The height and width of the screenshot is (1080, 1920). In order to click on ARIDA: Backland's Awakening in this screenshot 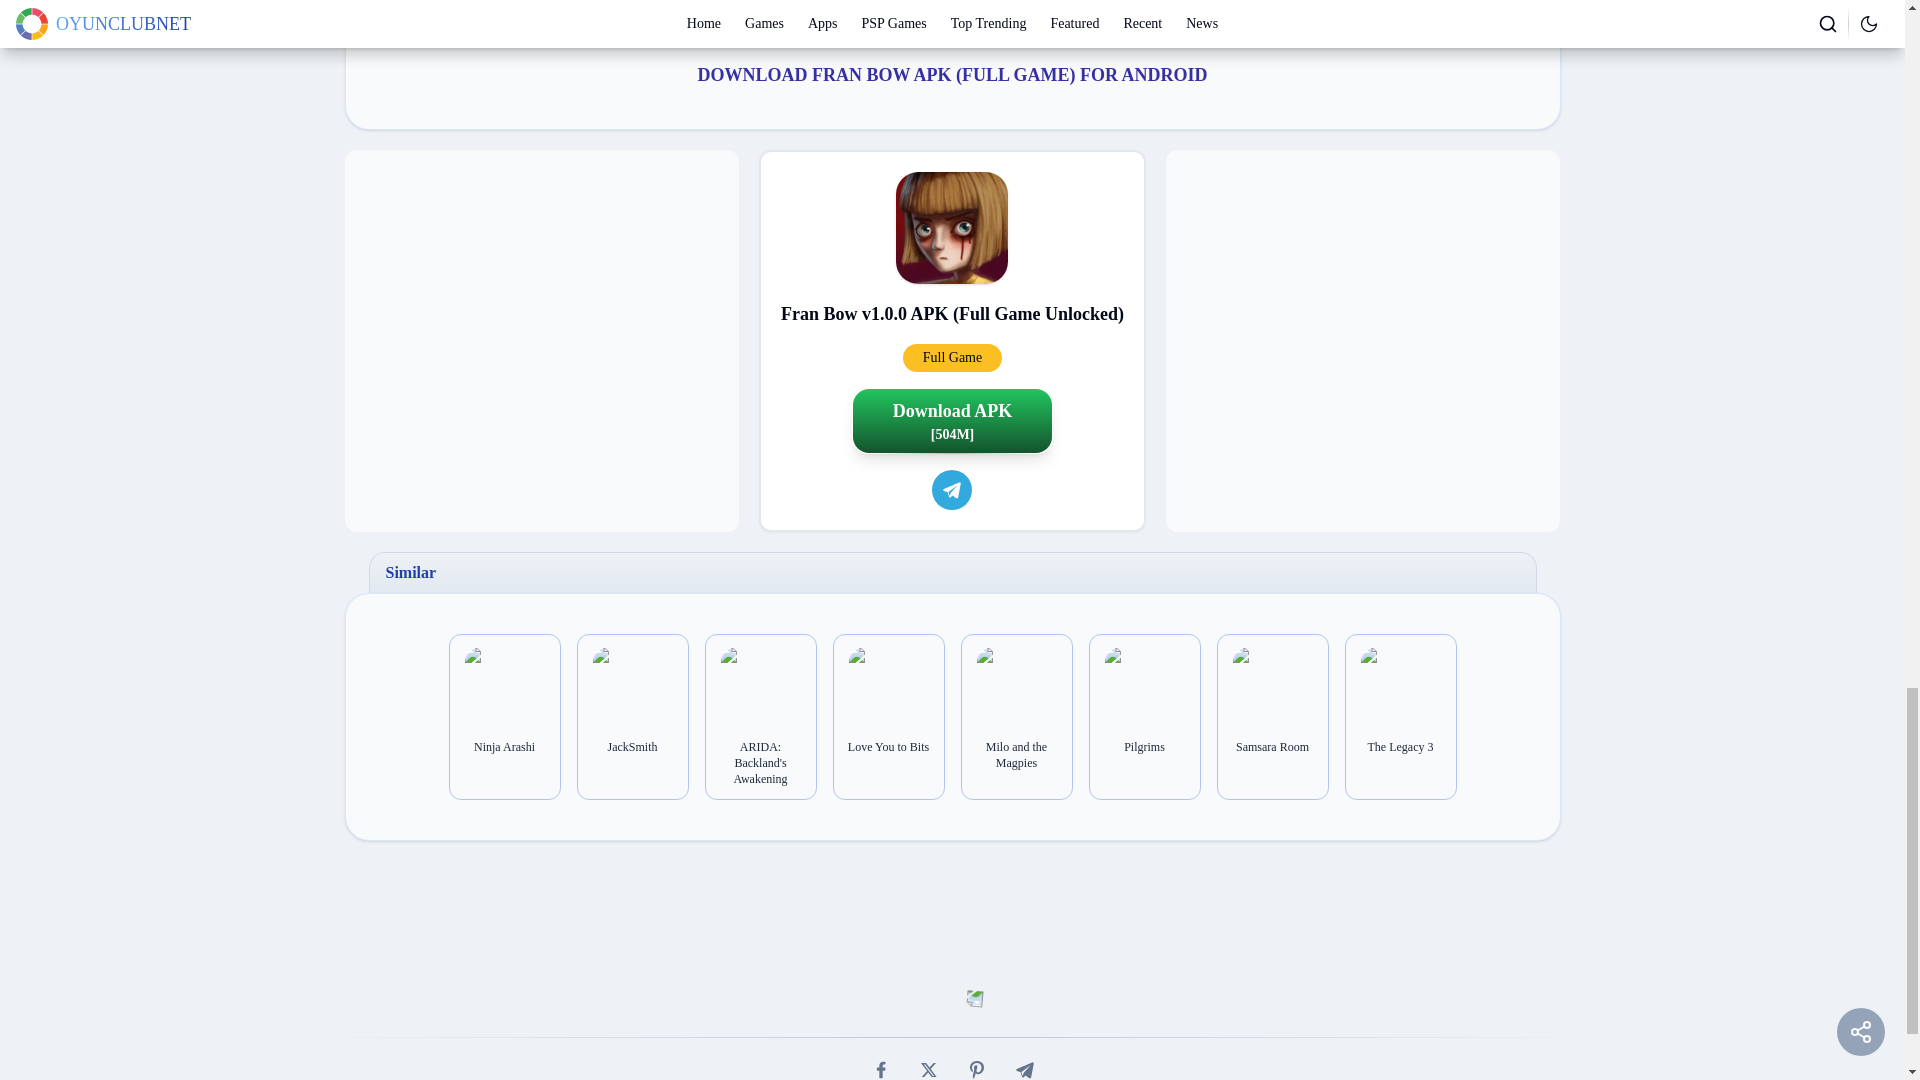, I will do `click(761, 762)`.